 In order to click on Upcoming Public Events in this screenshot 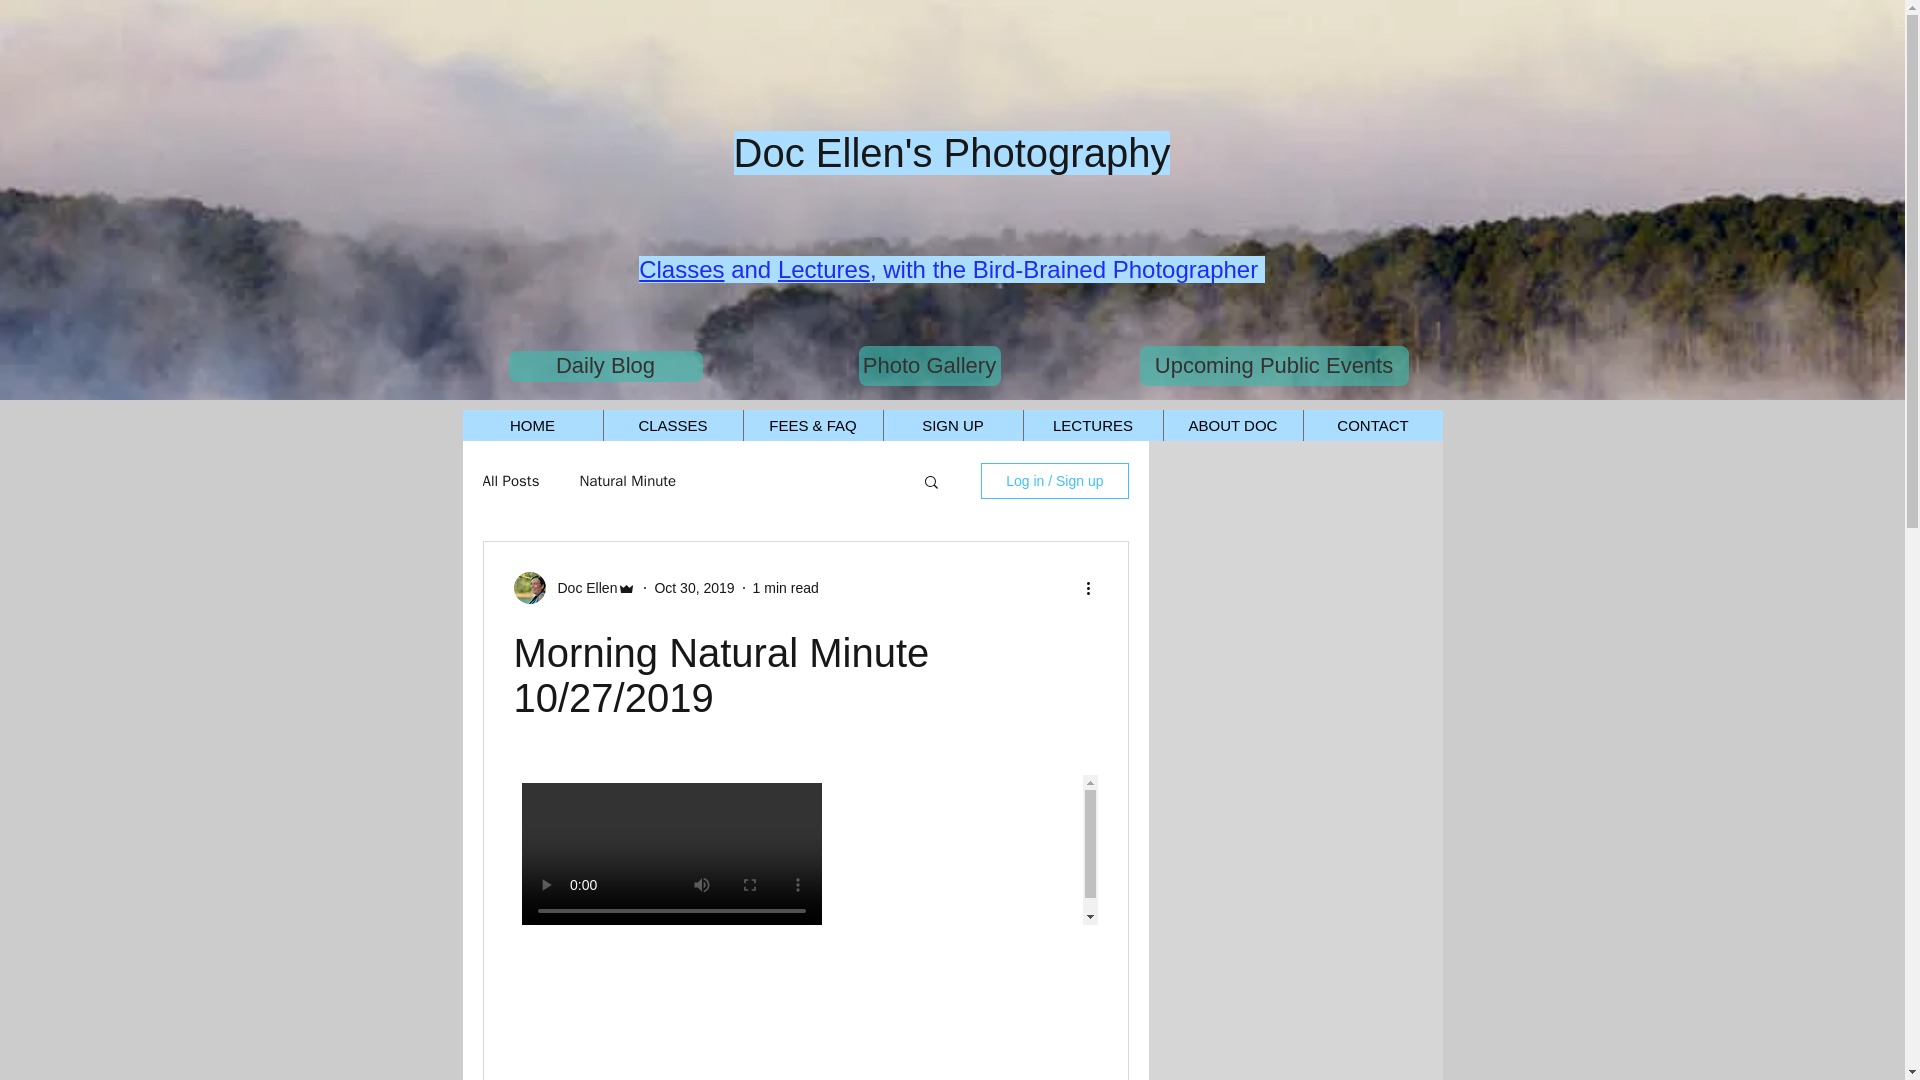, I will do `click(1274, 365)`.